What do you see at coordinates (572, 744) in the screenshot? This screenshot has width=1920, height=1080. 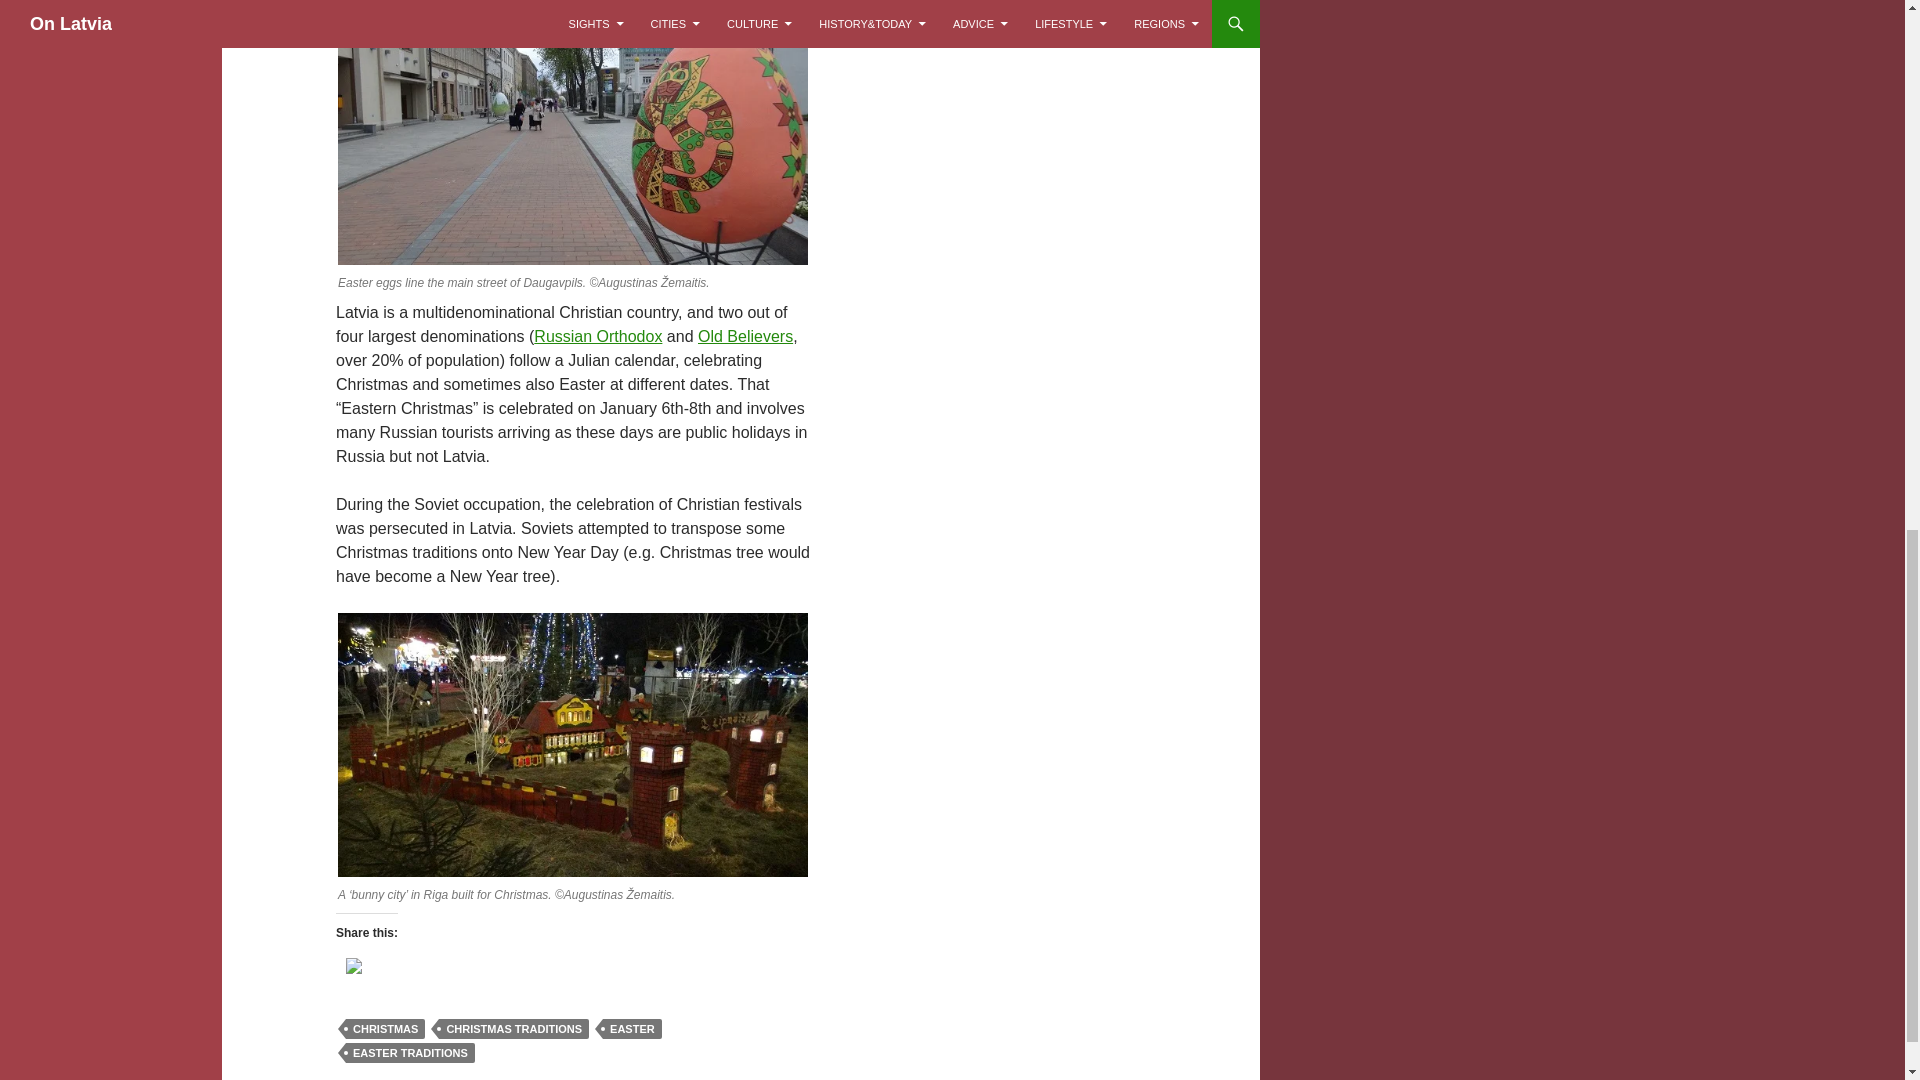 I see `A 'bunny city' in Riga built for Christmas` at bounding box center [572, 744].